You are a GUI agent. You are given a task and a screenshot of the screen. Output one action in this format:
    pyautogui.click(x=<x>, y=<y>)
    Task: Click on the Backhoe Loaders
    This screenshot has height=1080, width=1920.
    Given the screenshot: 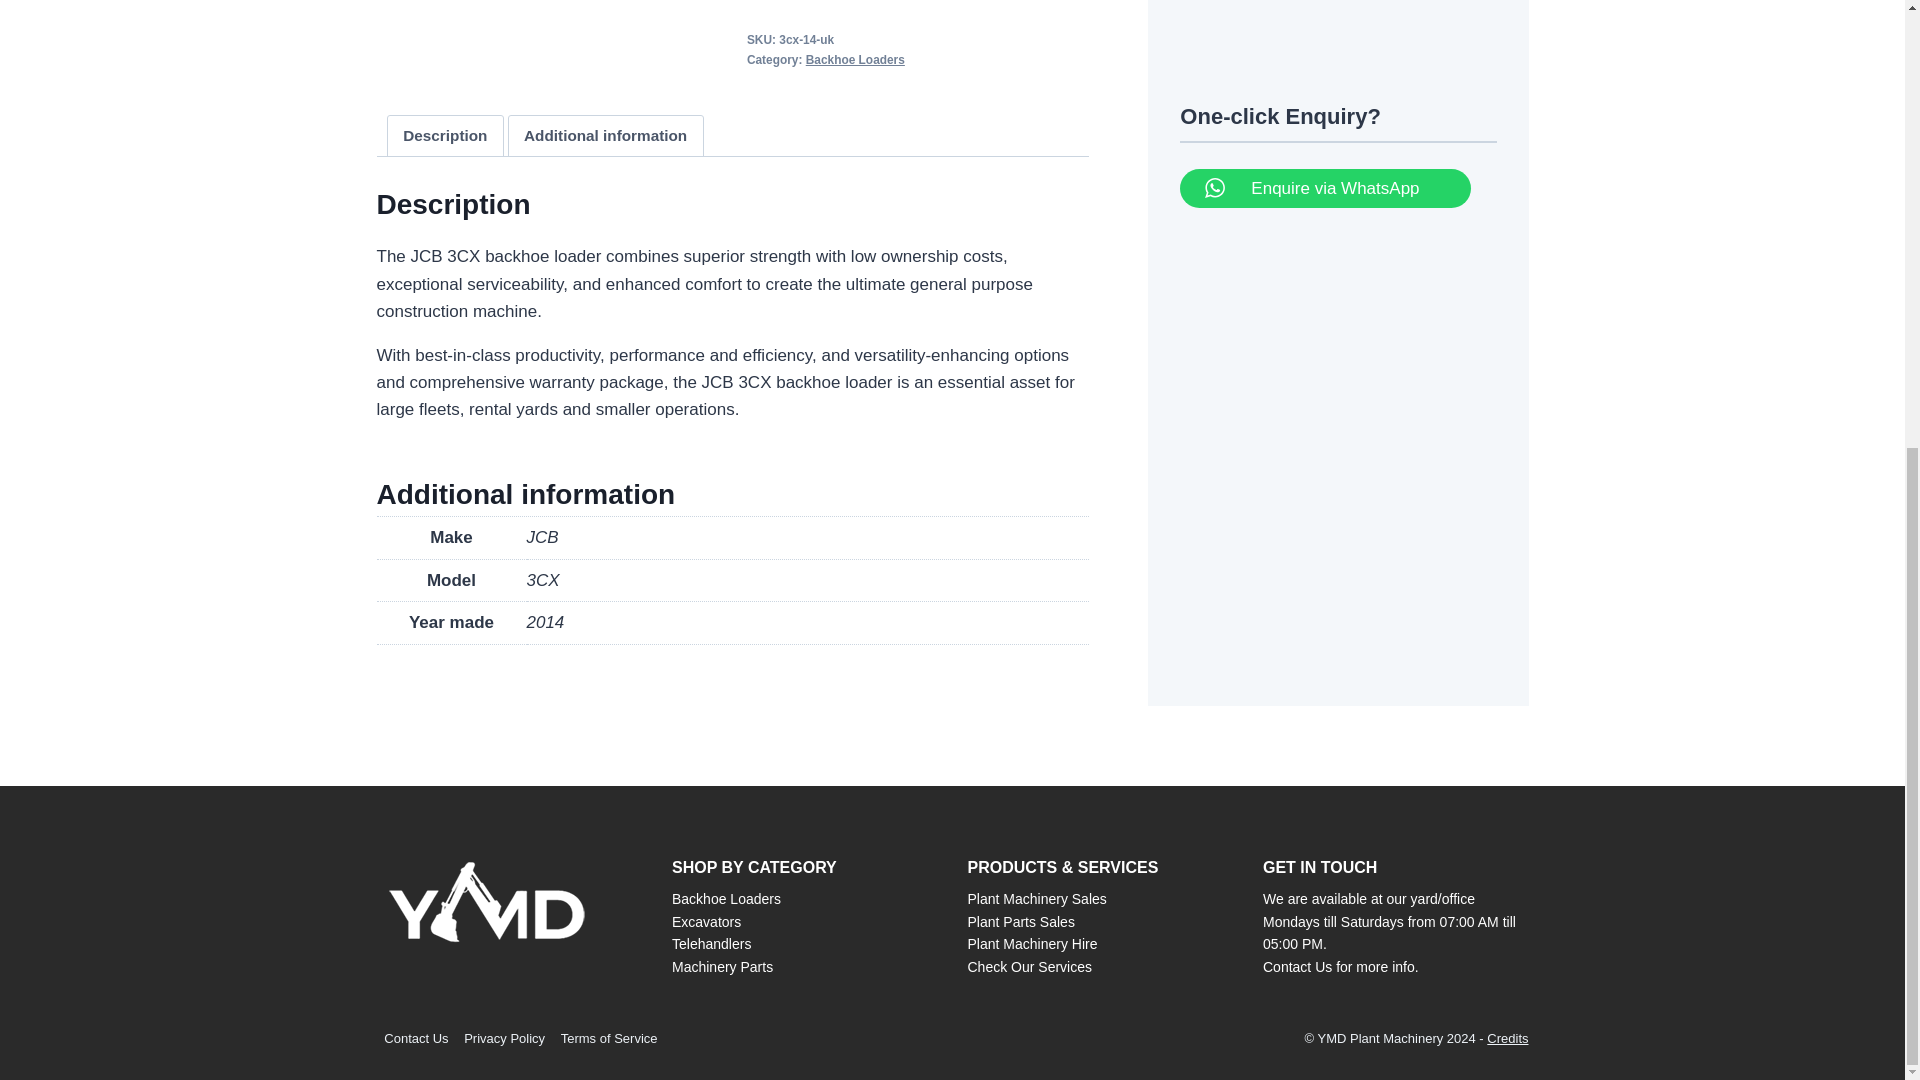 What is the action you would take?
    pyautogui.click(x=726, y=899)
    